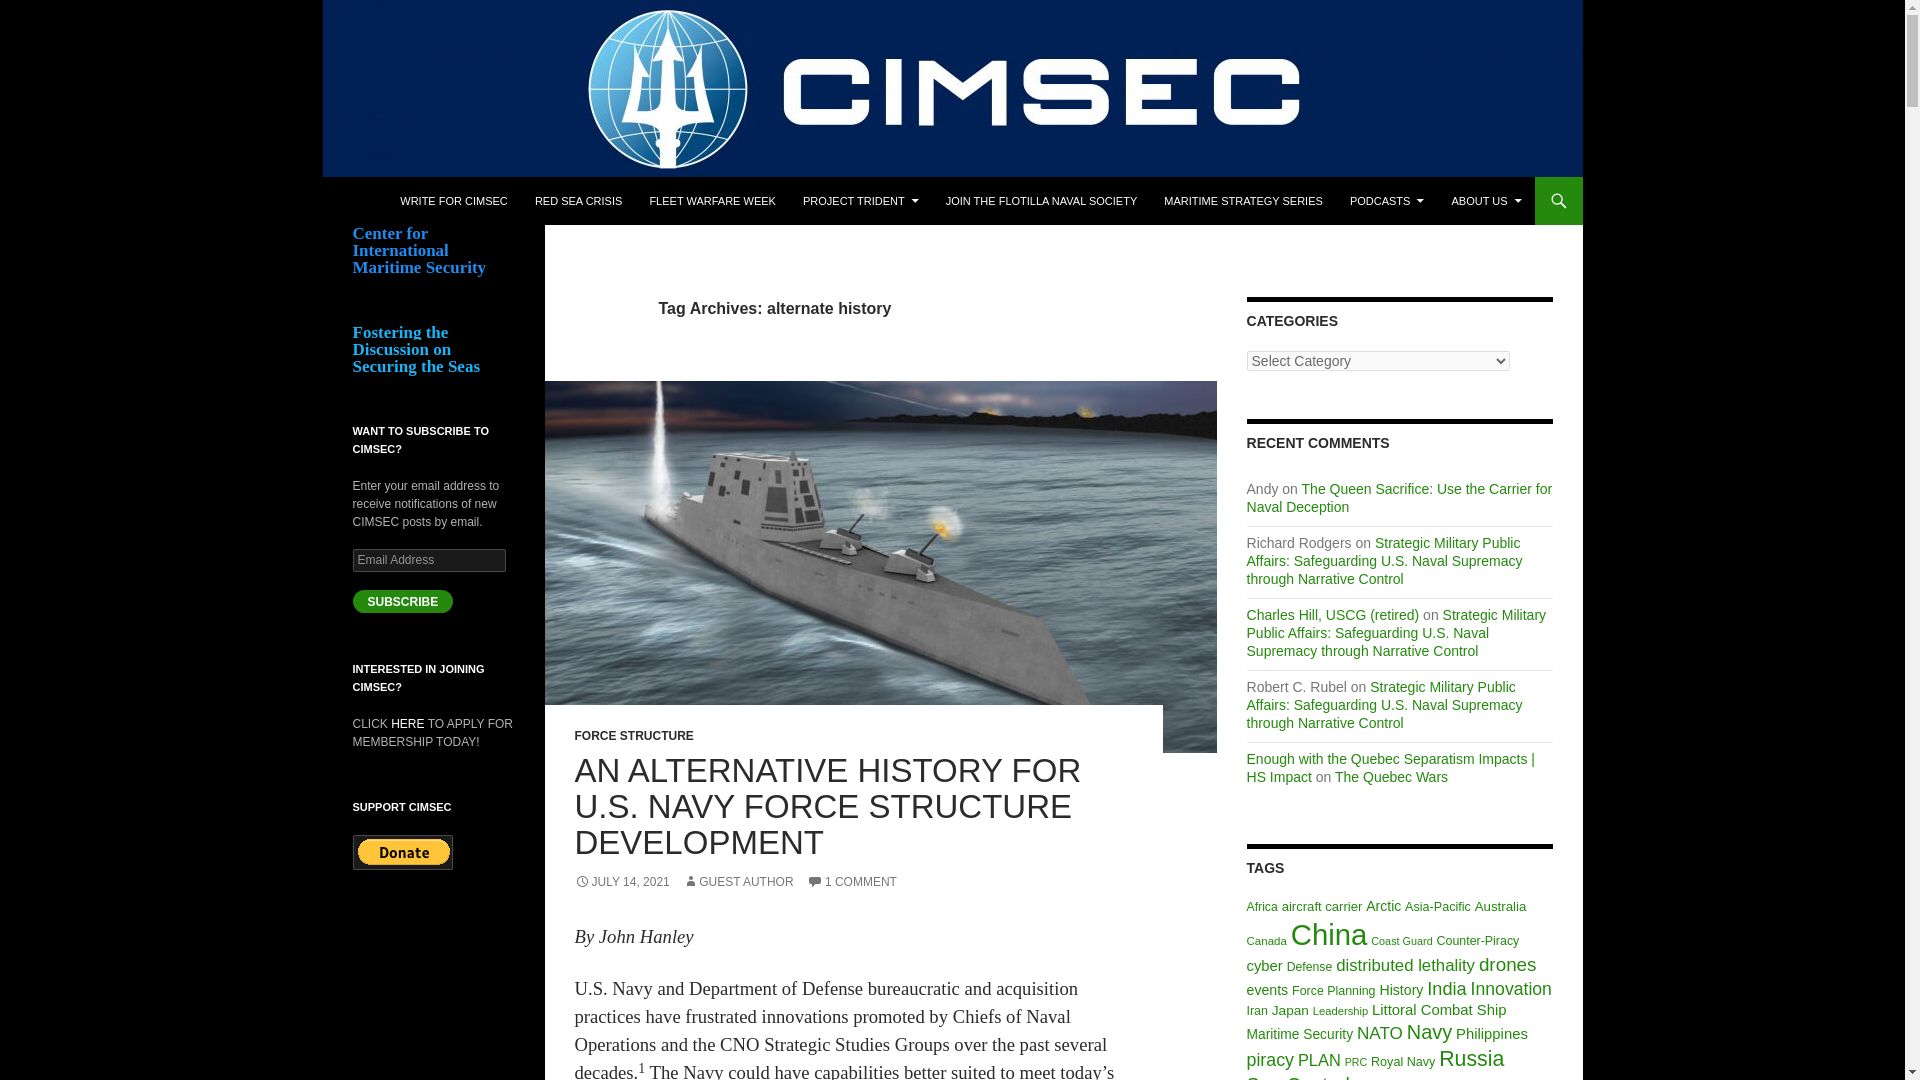 The width and height of the screenshot is (1920, 1080). I want to click on FLEET WARFARE WEEK, so click(712, 200).